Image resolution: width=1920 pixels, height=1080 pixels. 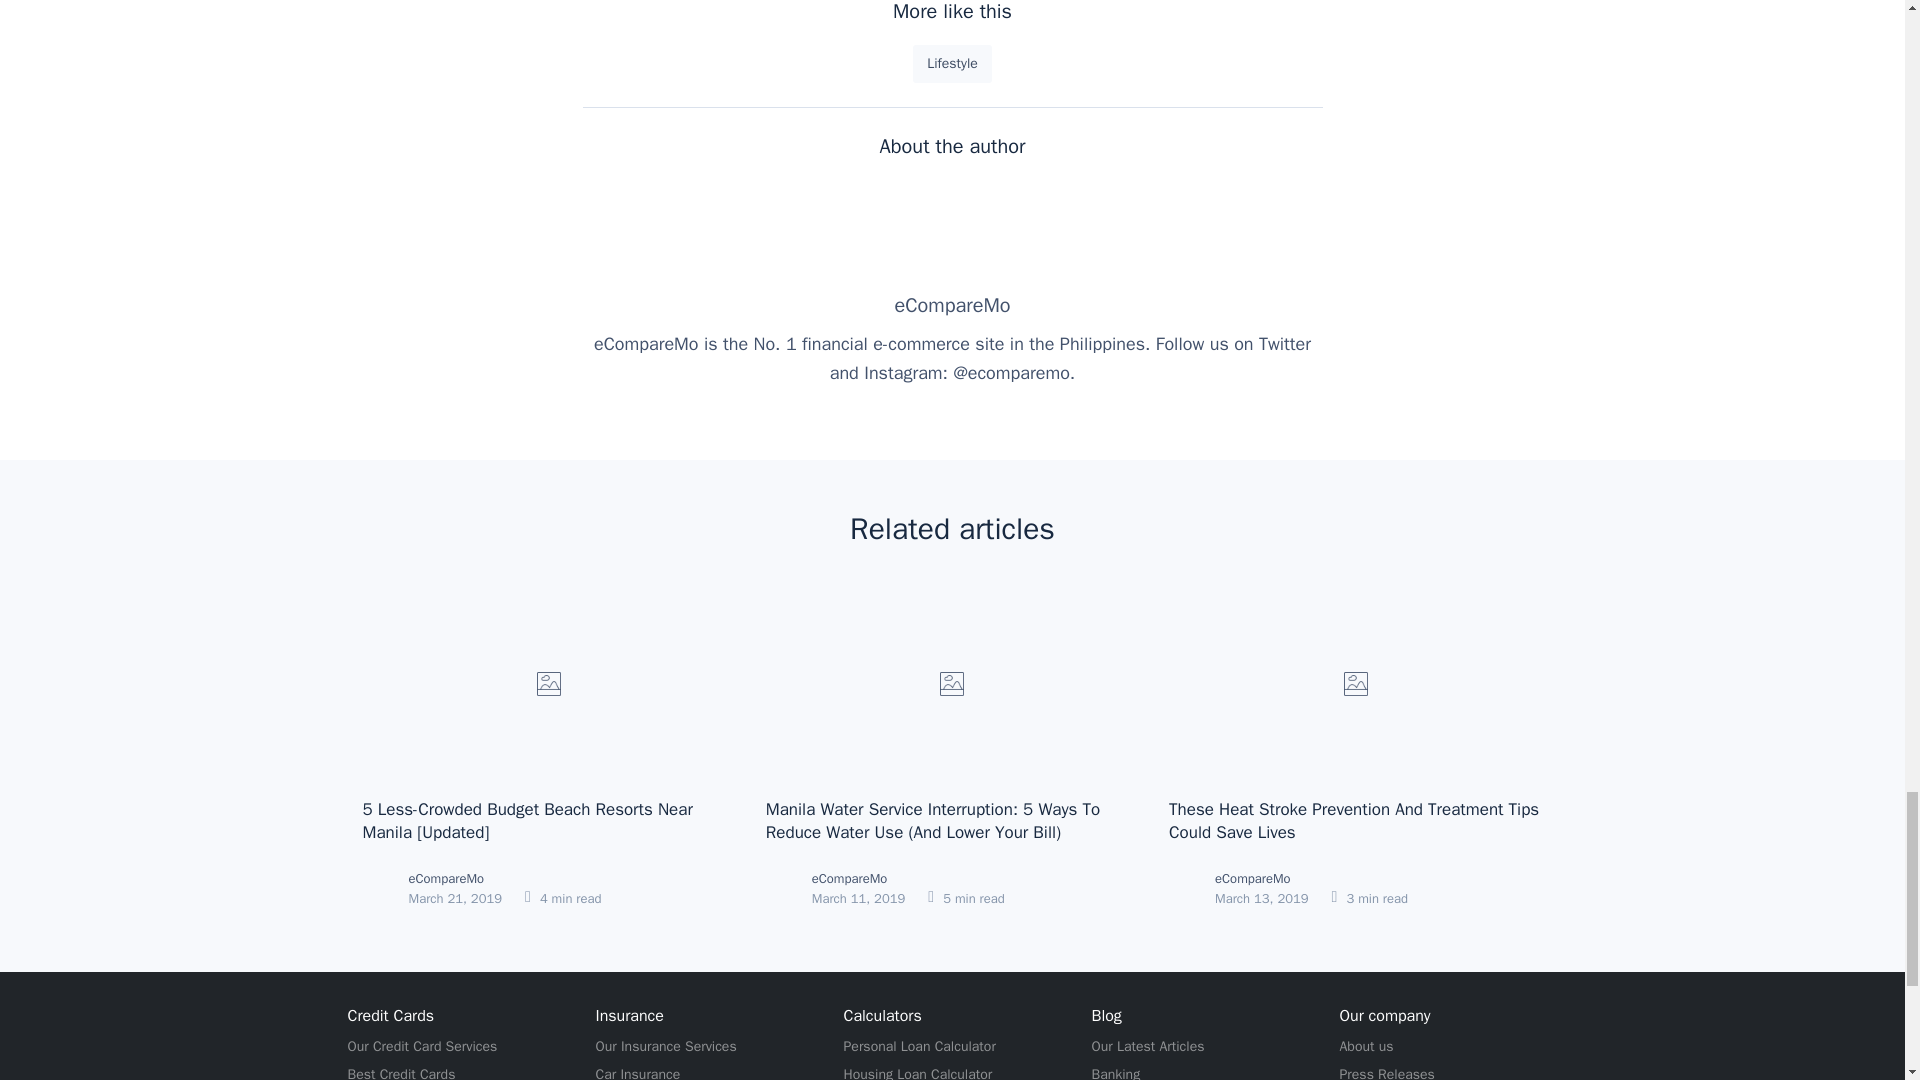 I want to click on View all articles written by eCompareMo , so click(x=952, y=304).